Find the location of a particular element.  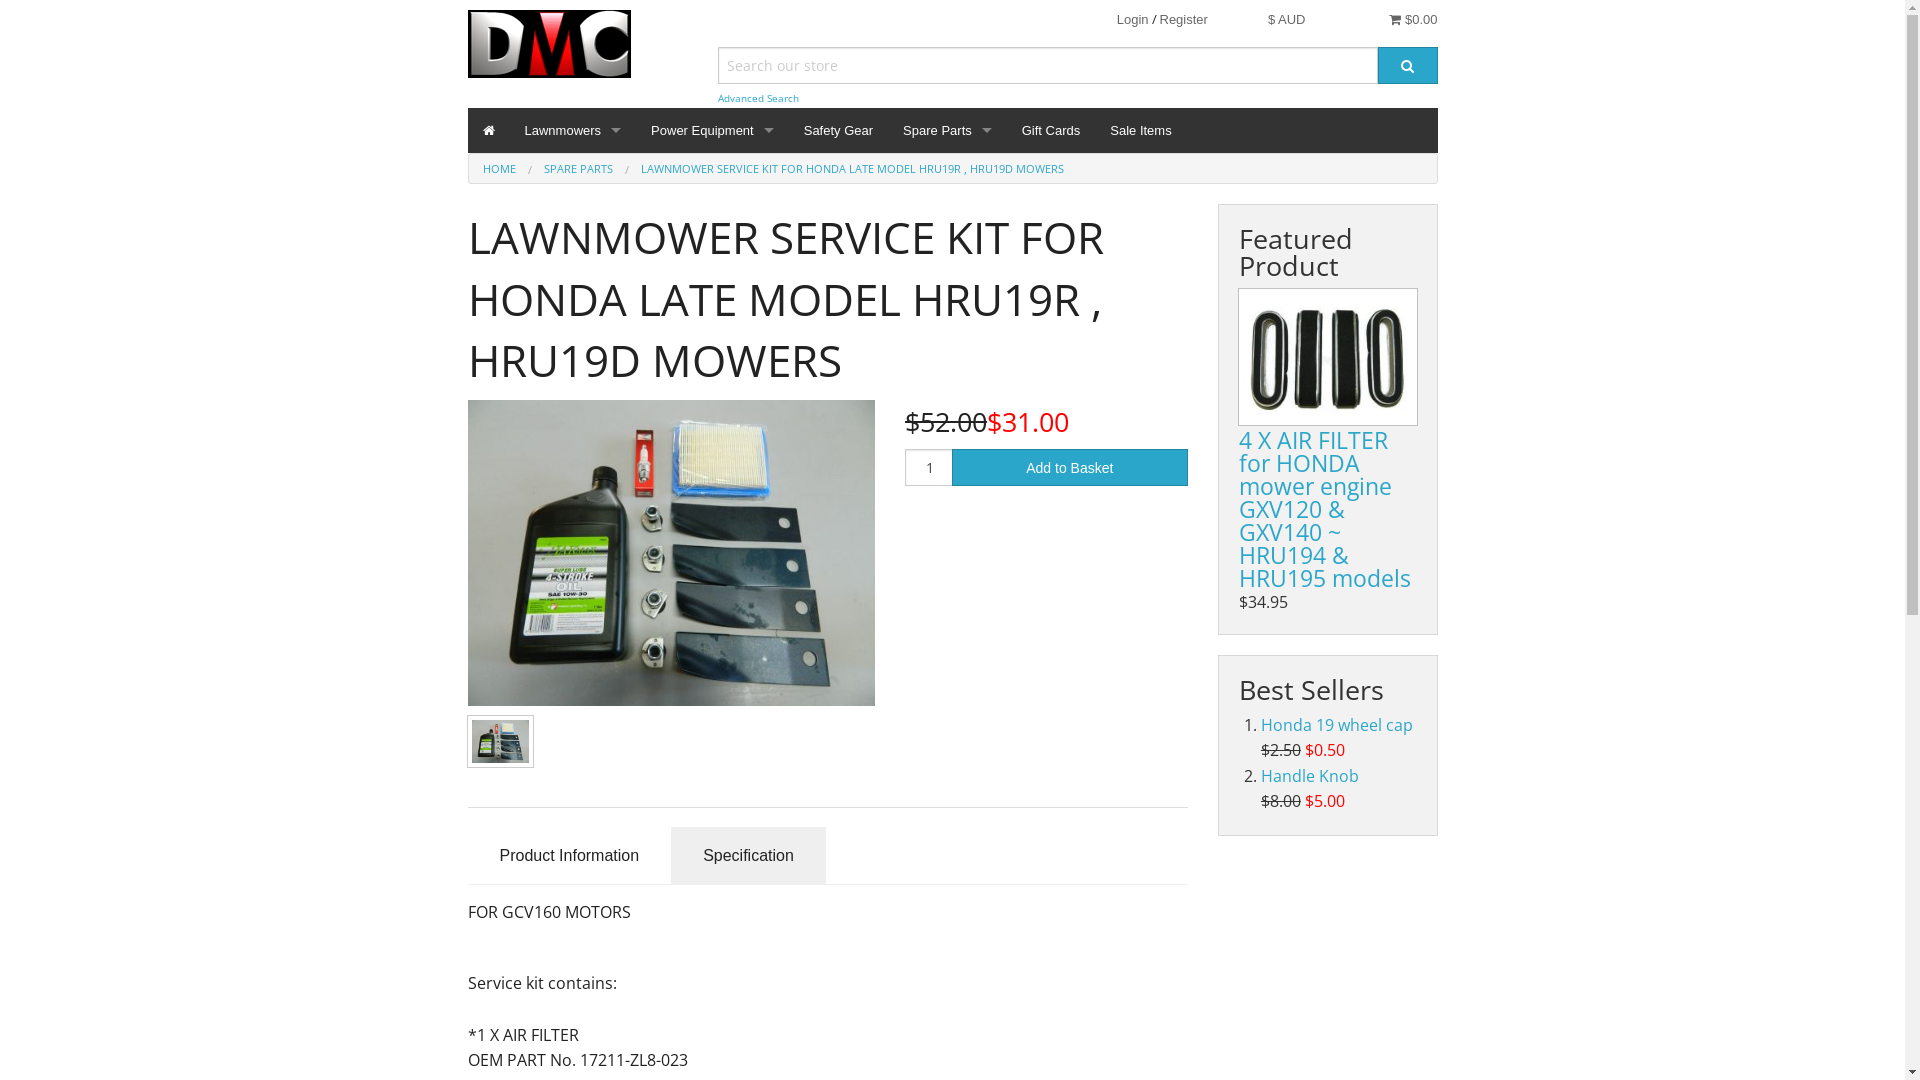

Sprayers is located at coordinates (712, 650).